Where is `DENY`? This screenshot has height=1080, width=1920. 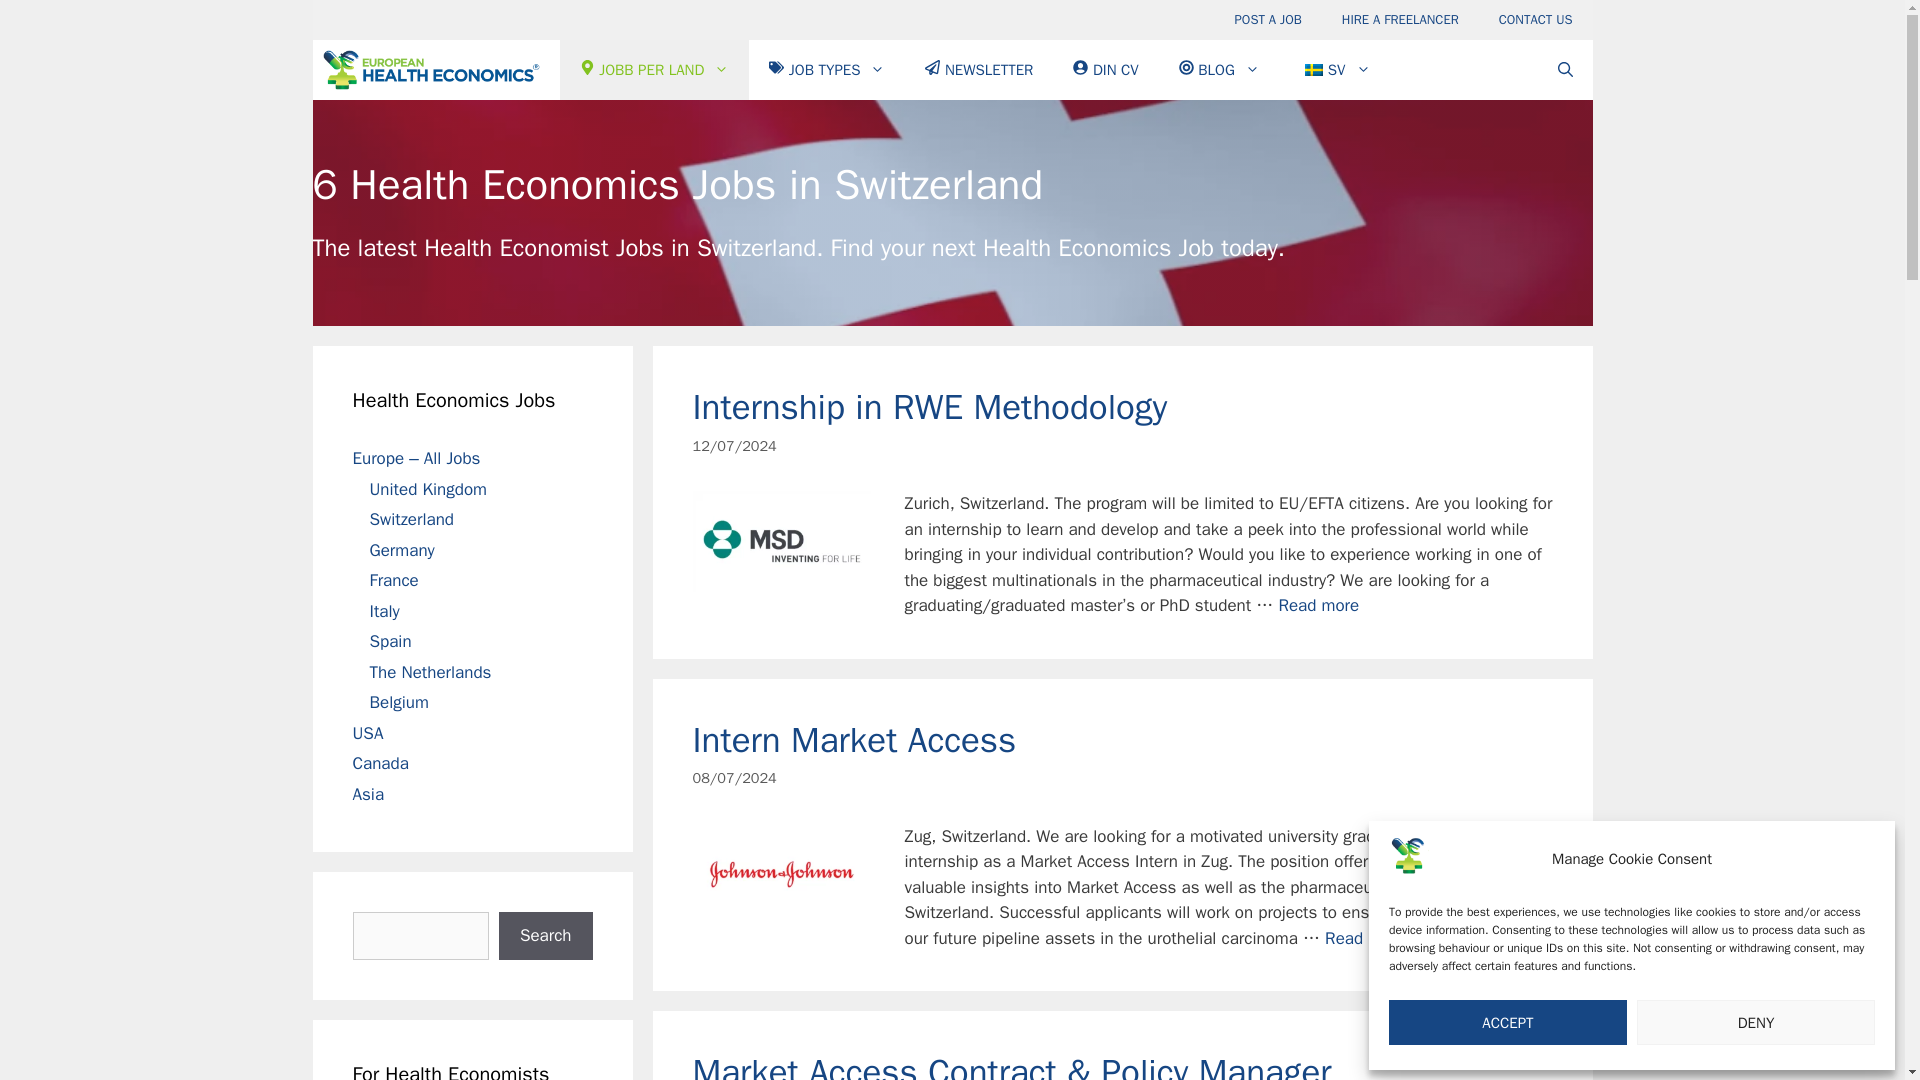 DENY is located at coordinates (1756, 1022).